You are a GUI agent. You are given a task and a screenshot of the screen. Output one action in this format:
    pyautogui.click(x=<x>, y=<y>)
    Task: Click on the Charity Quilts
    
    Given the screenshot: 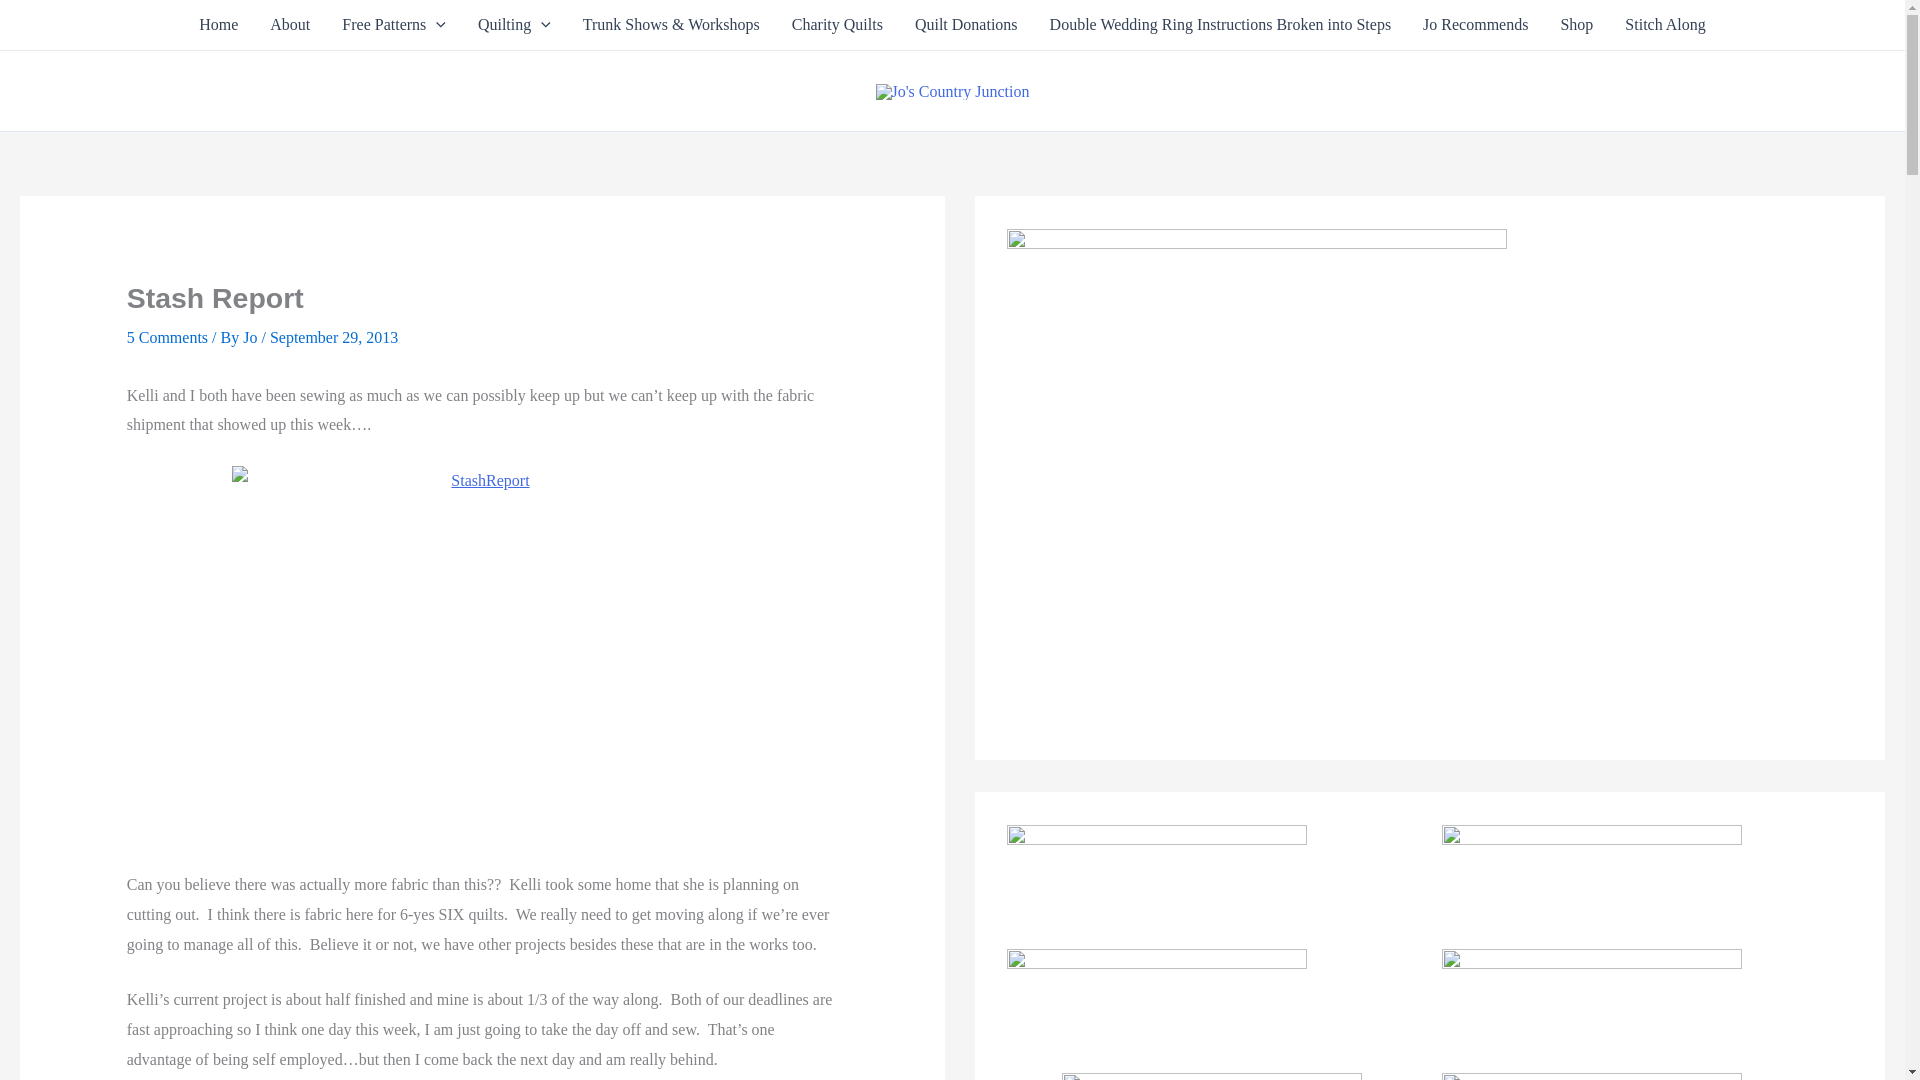 What is the action you would take?
    pyautogui.click(x=836, y=24)
    